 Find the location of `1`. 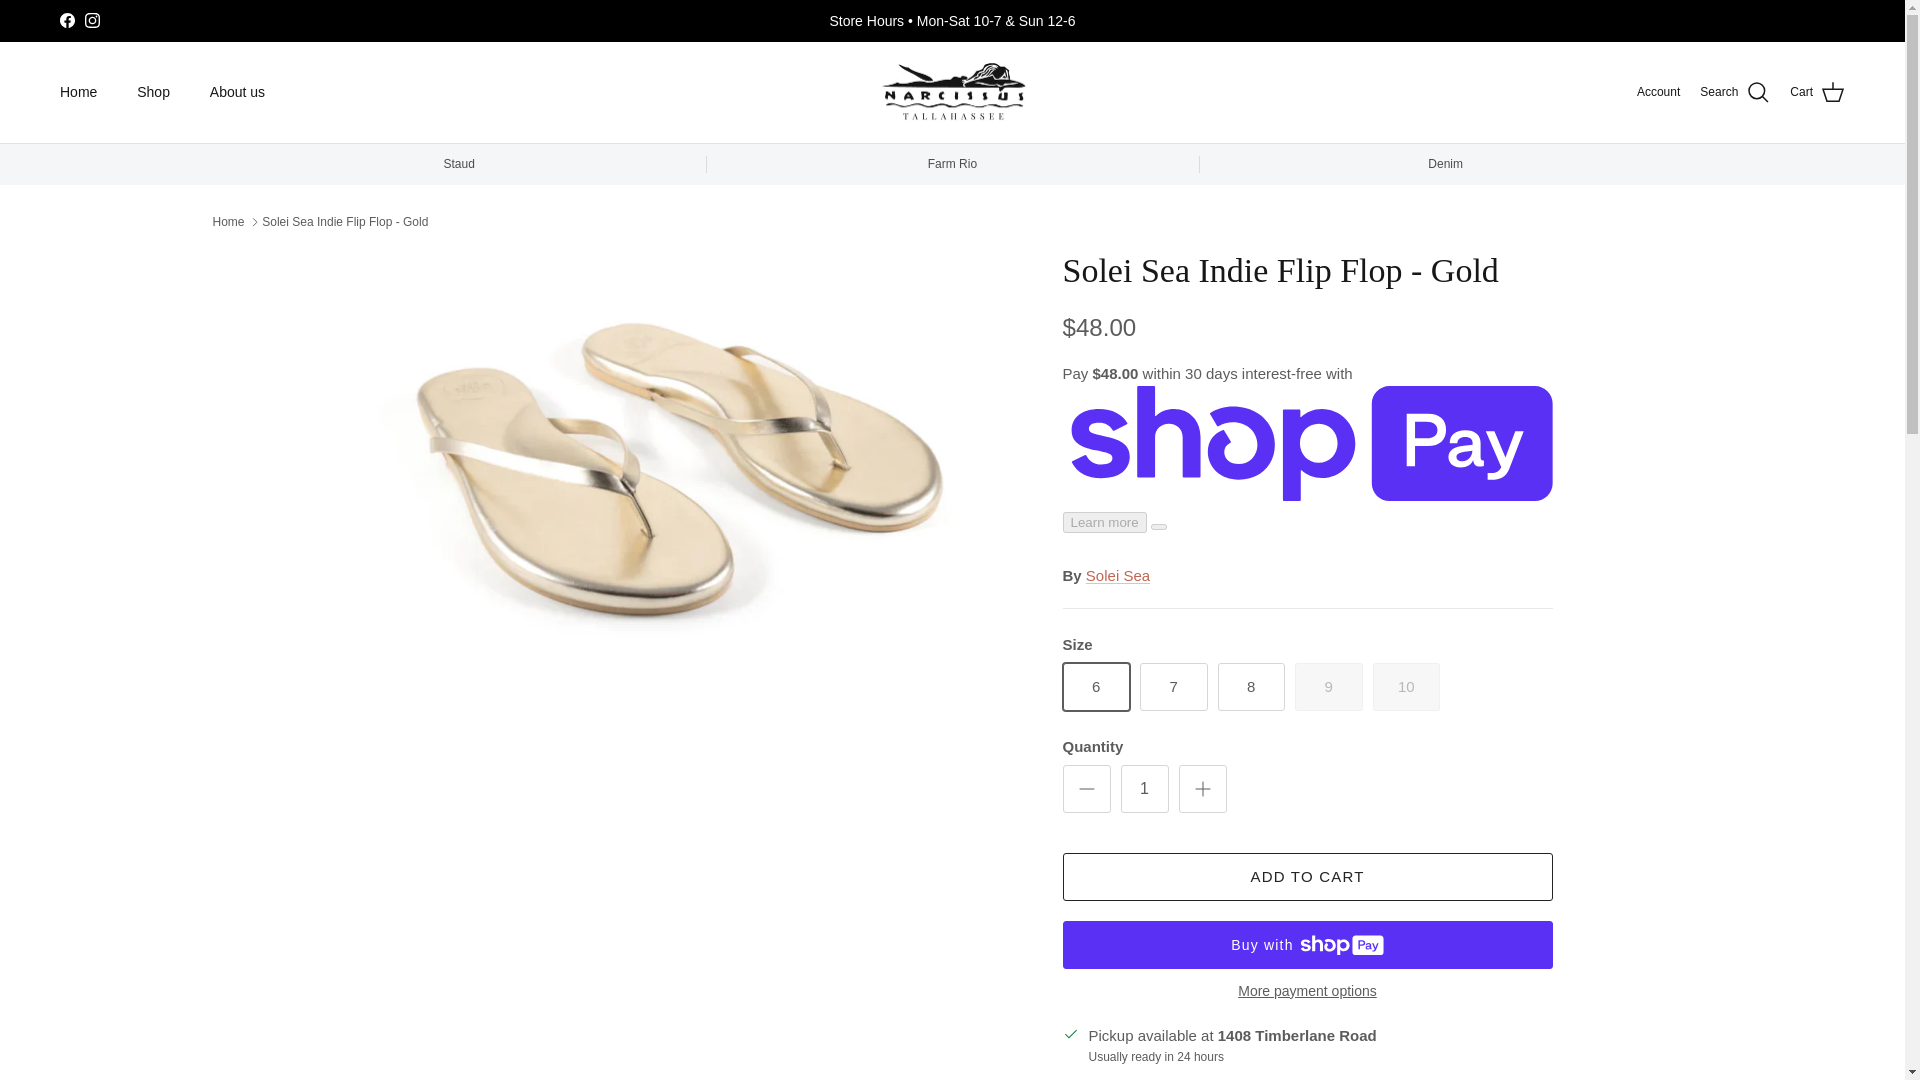

1 is located at coordinates (1143, 788).